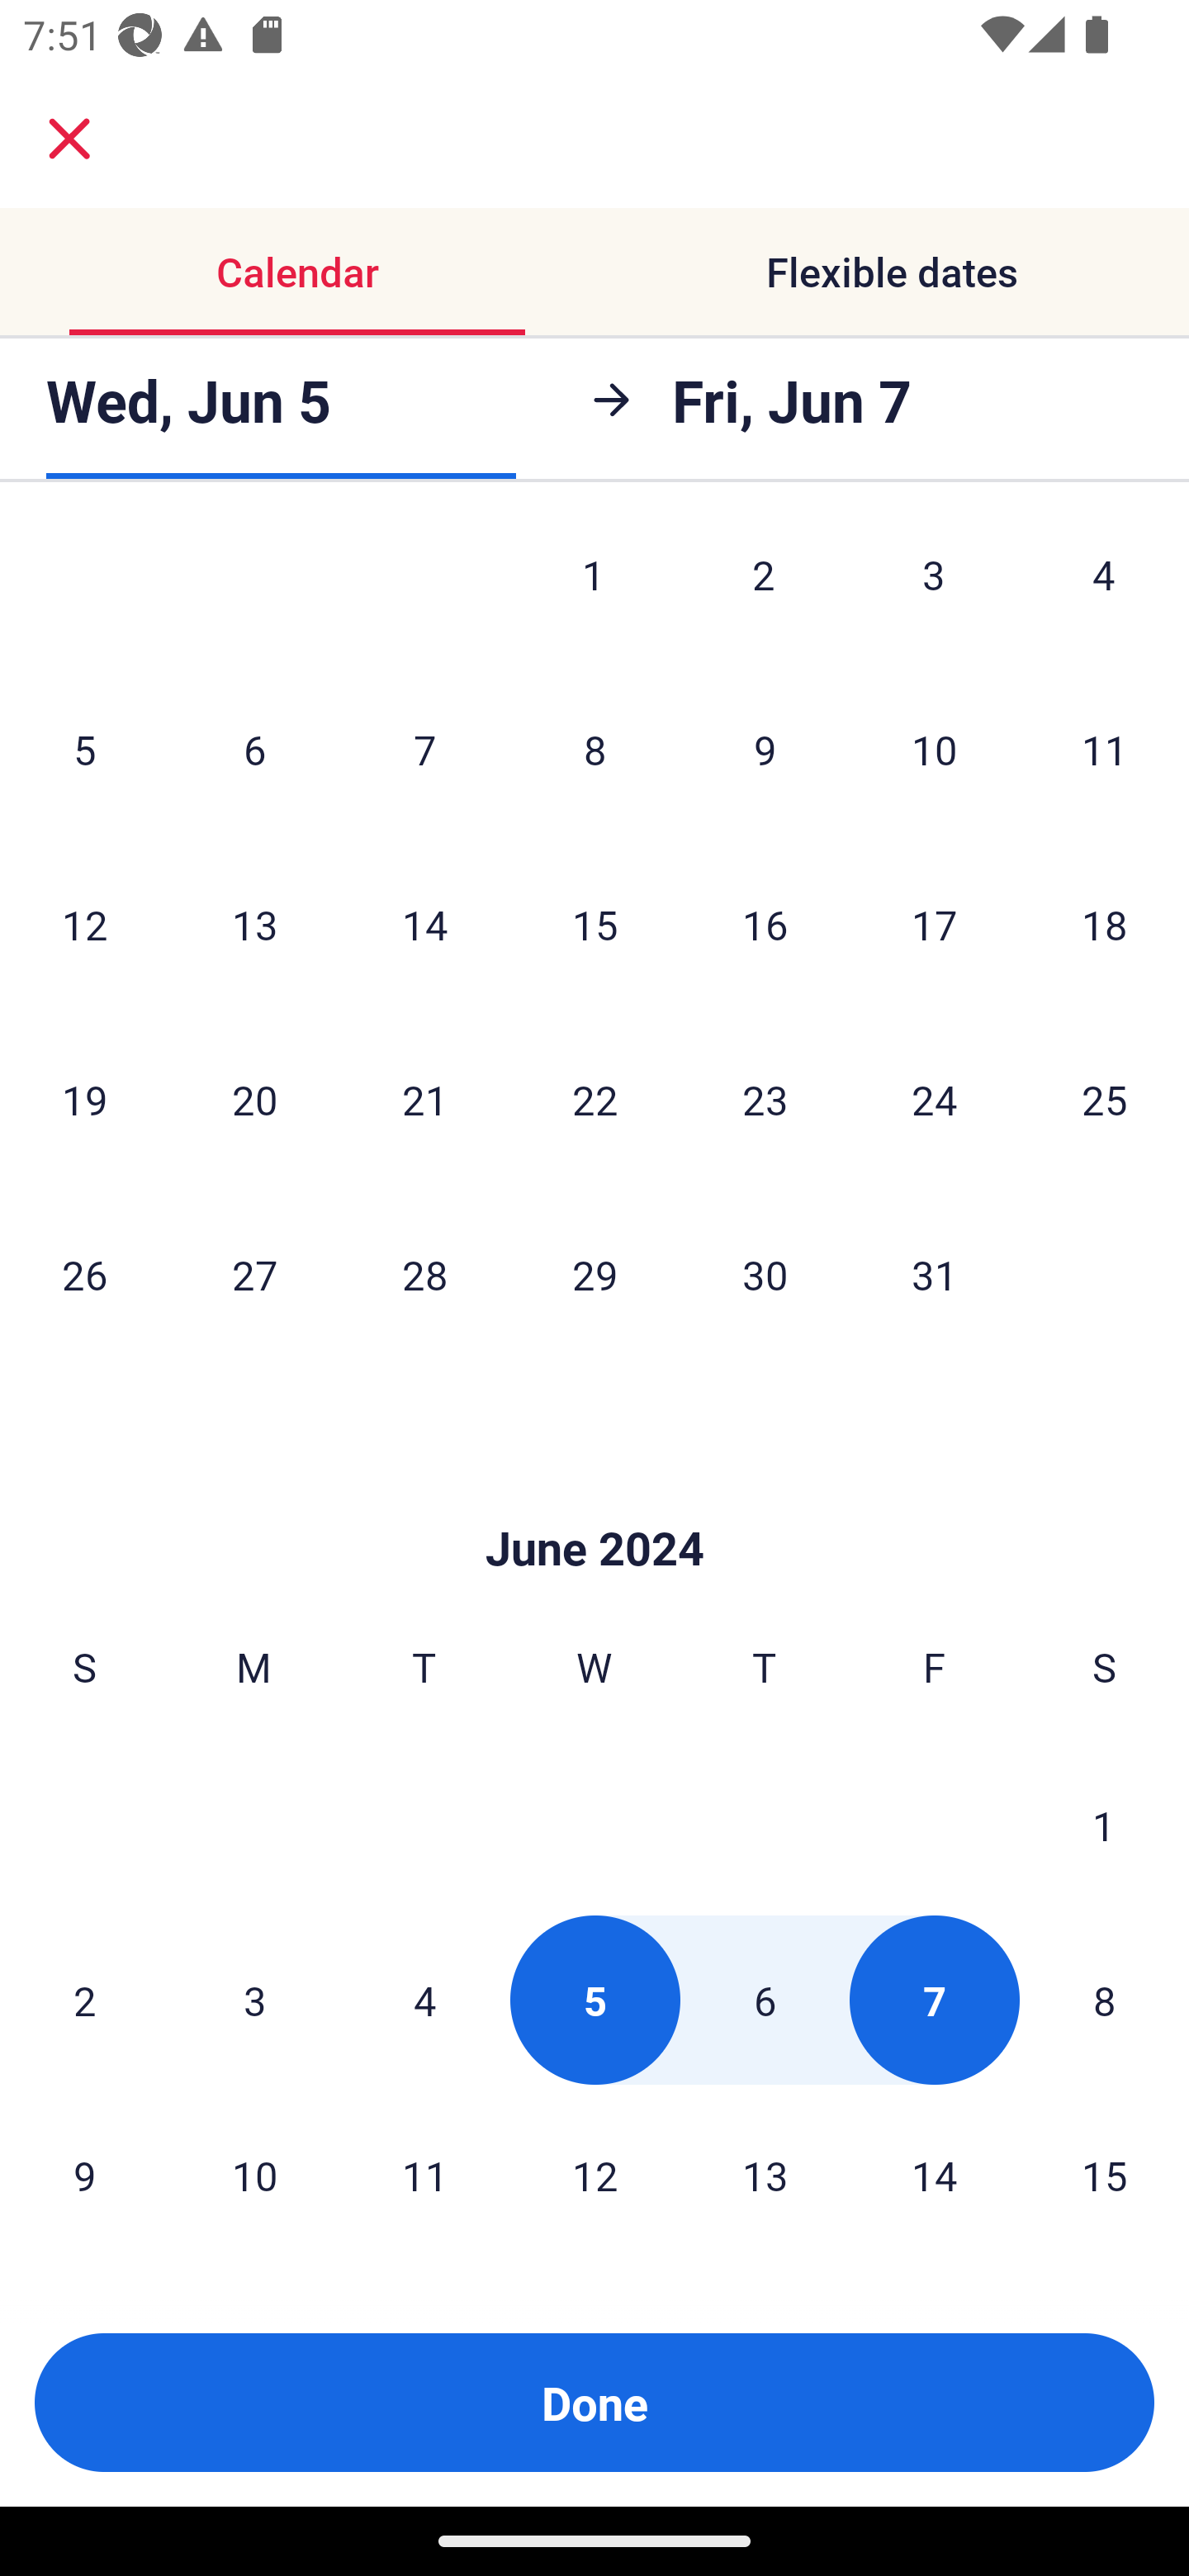 The image size is (1189, 2576). Describe the element at coordinates (424, 1100) in the screenshot. I see `21 Tuesday, May 21, 2024` at that location.